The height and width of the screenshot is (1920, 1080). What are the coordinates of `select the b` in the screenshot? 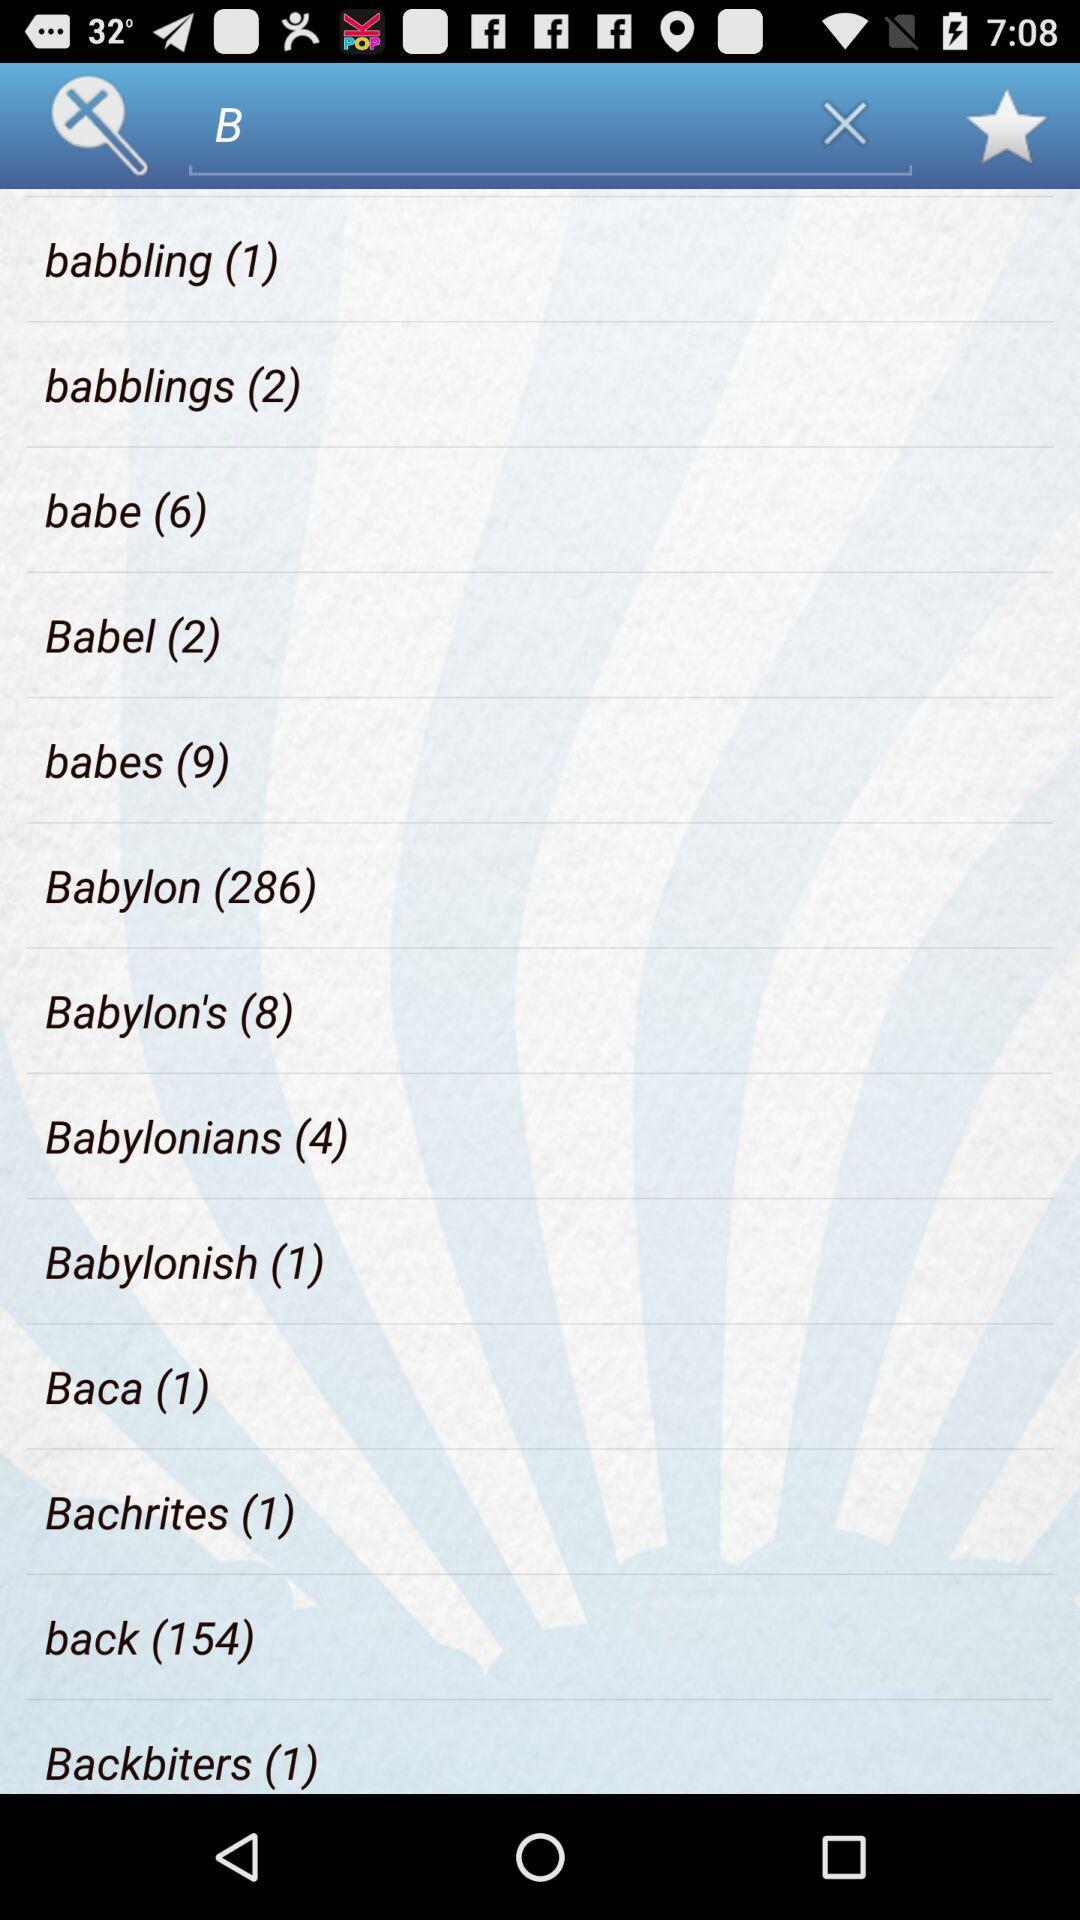 It's located at (488, 123).